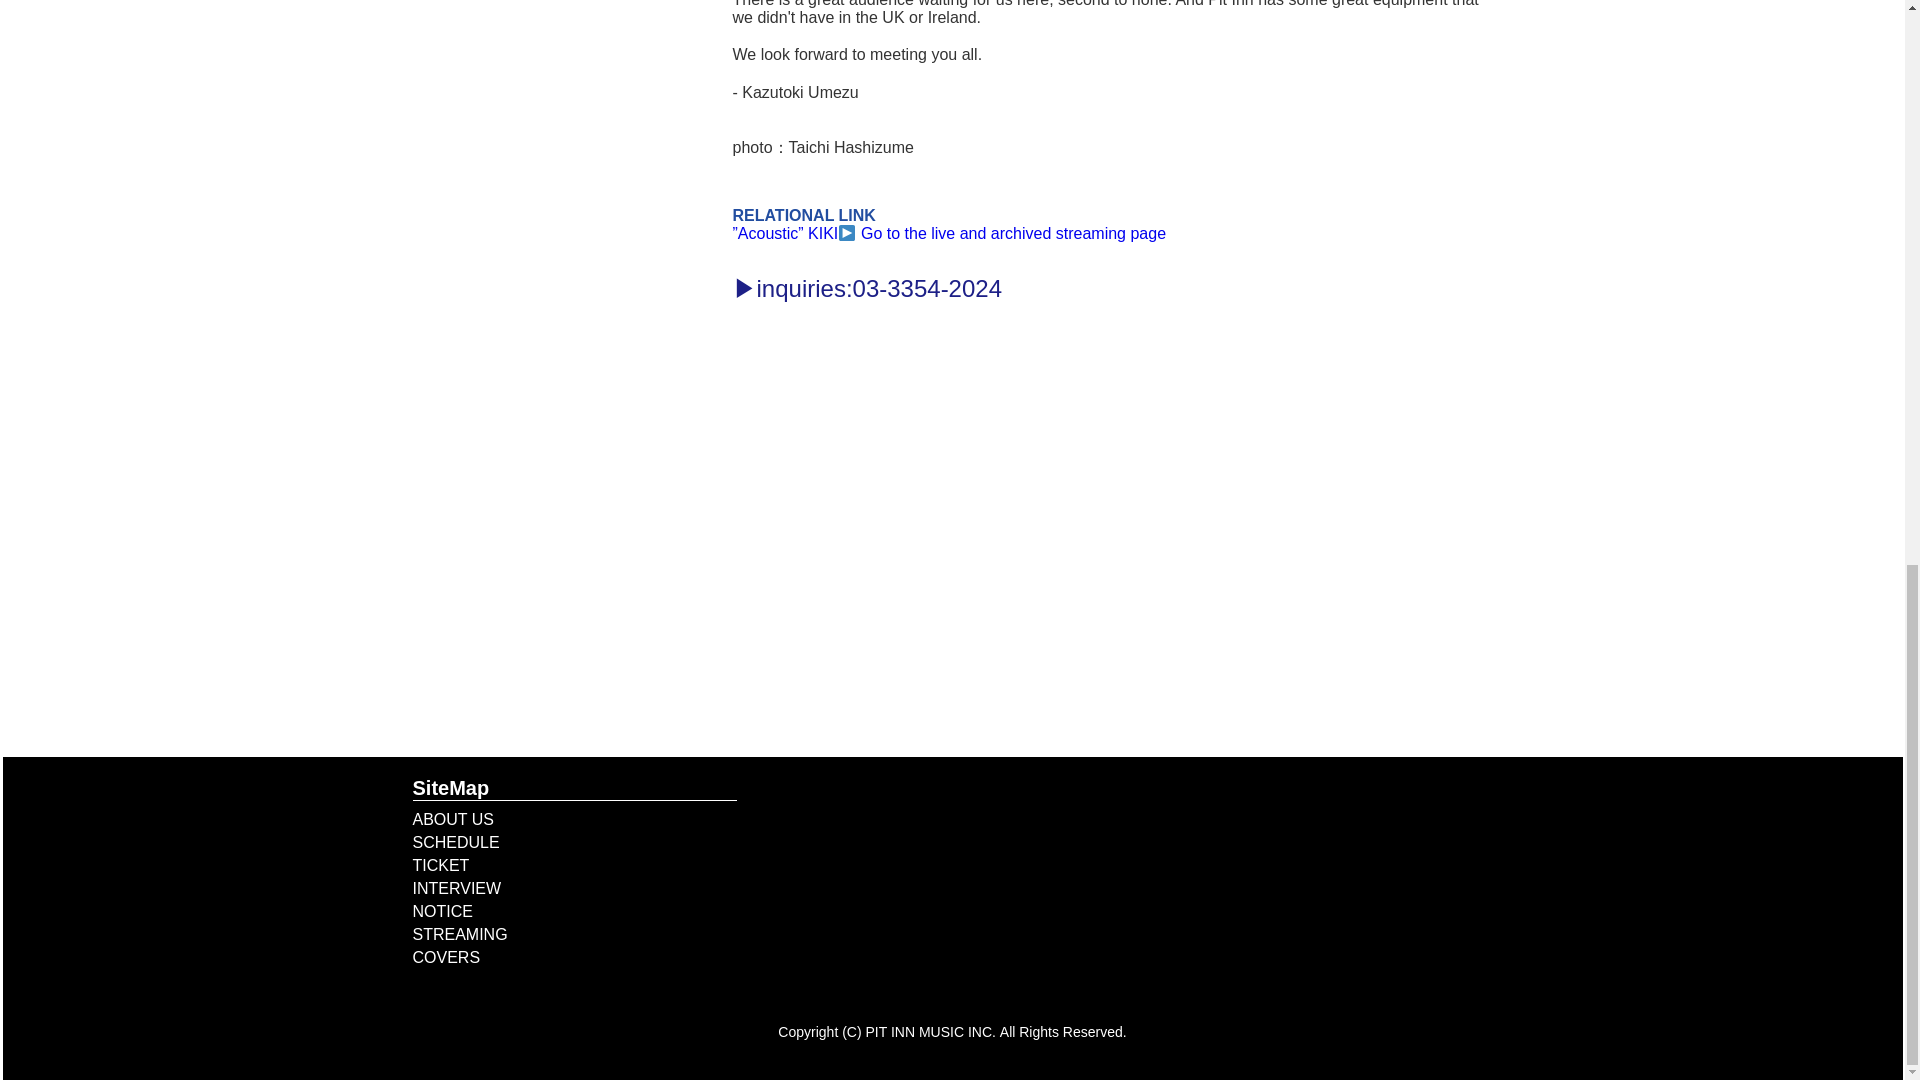 Image resolution: width=1920 pixels, height=1080 pixels. What do you see at coordinates (459, 934) in the screenshot?
I see `STREAMING` at bounding box center [459, 934].